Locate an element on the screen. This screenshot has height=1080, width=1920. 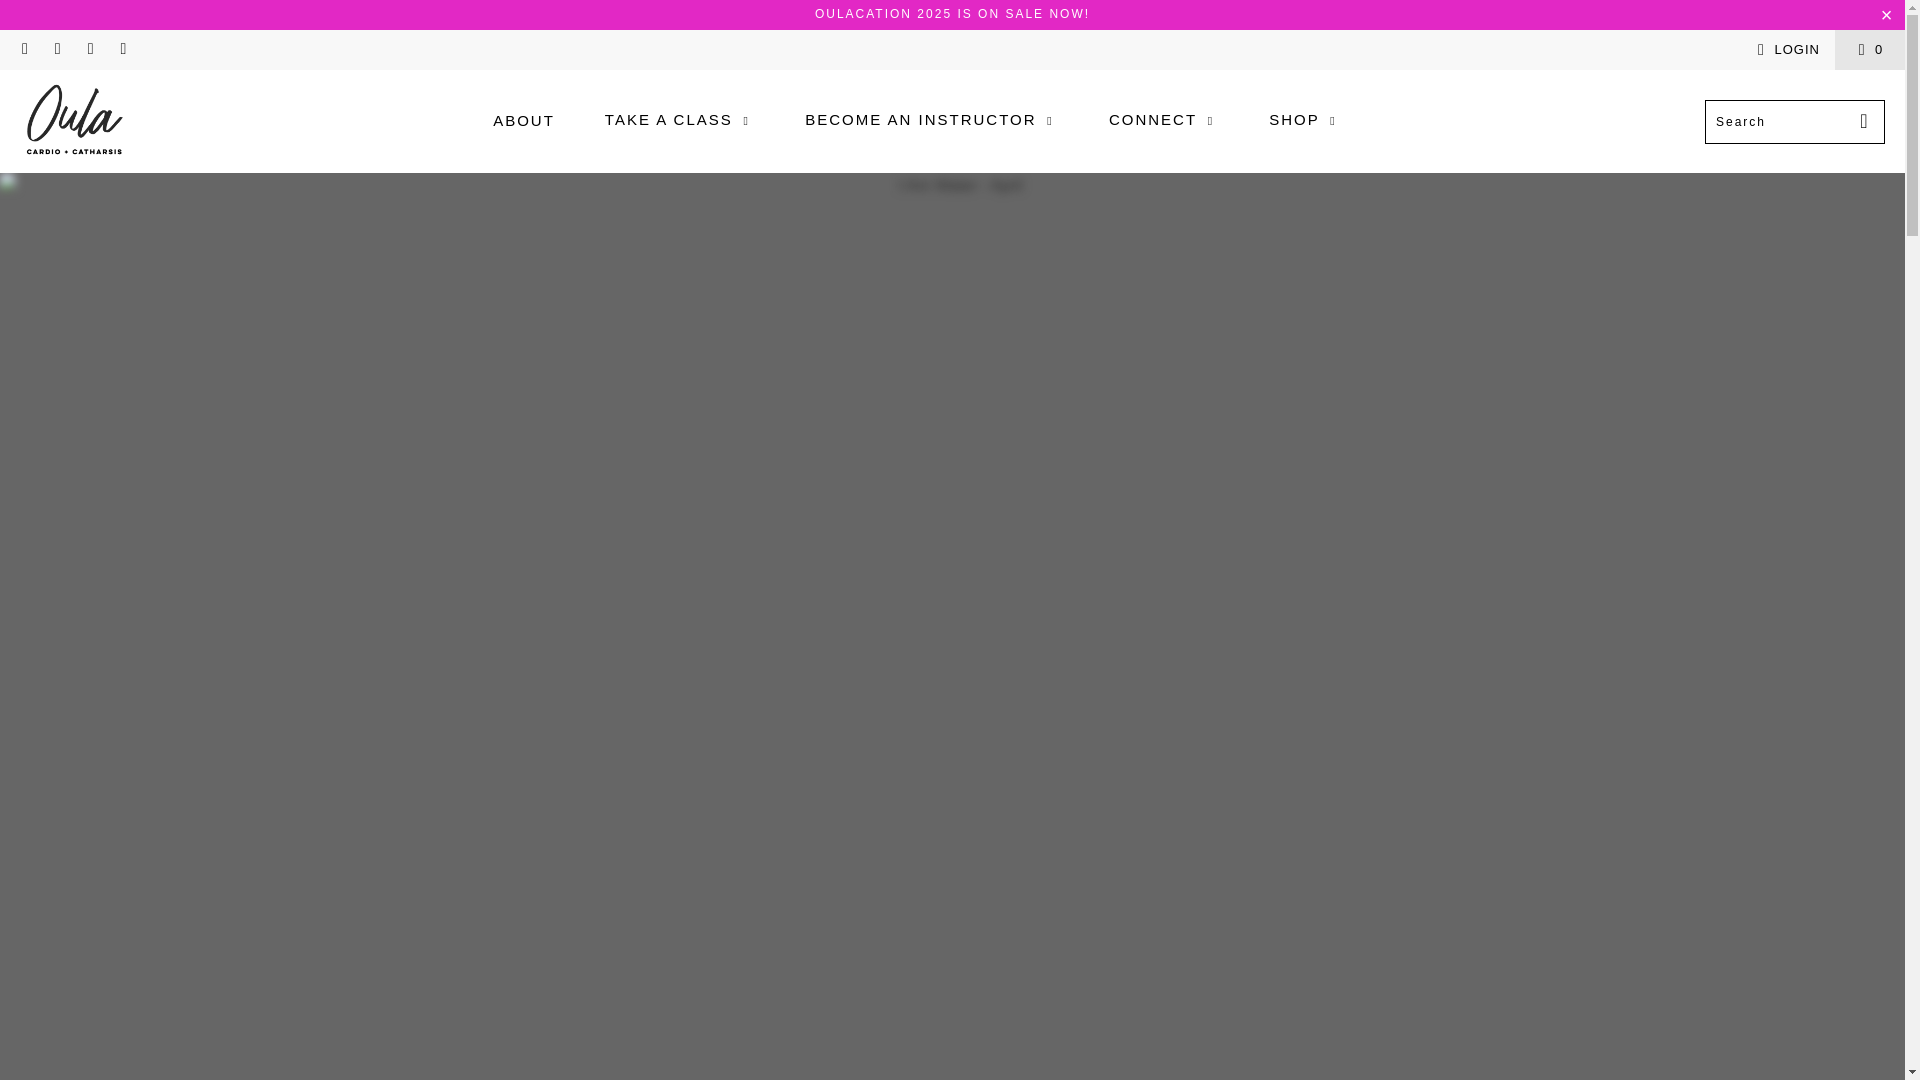
Oula is located at coordinates (74, 121).